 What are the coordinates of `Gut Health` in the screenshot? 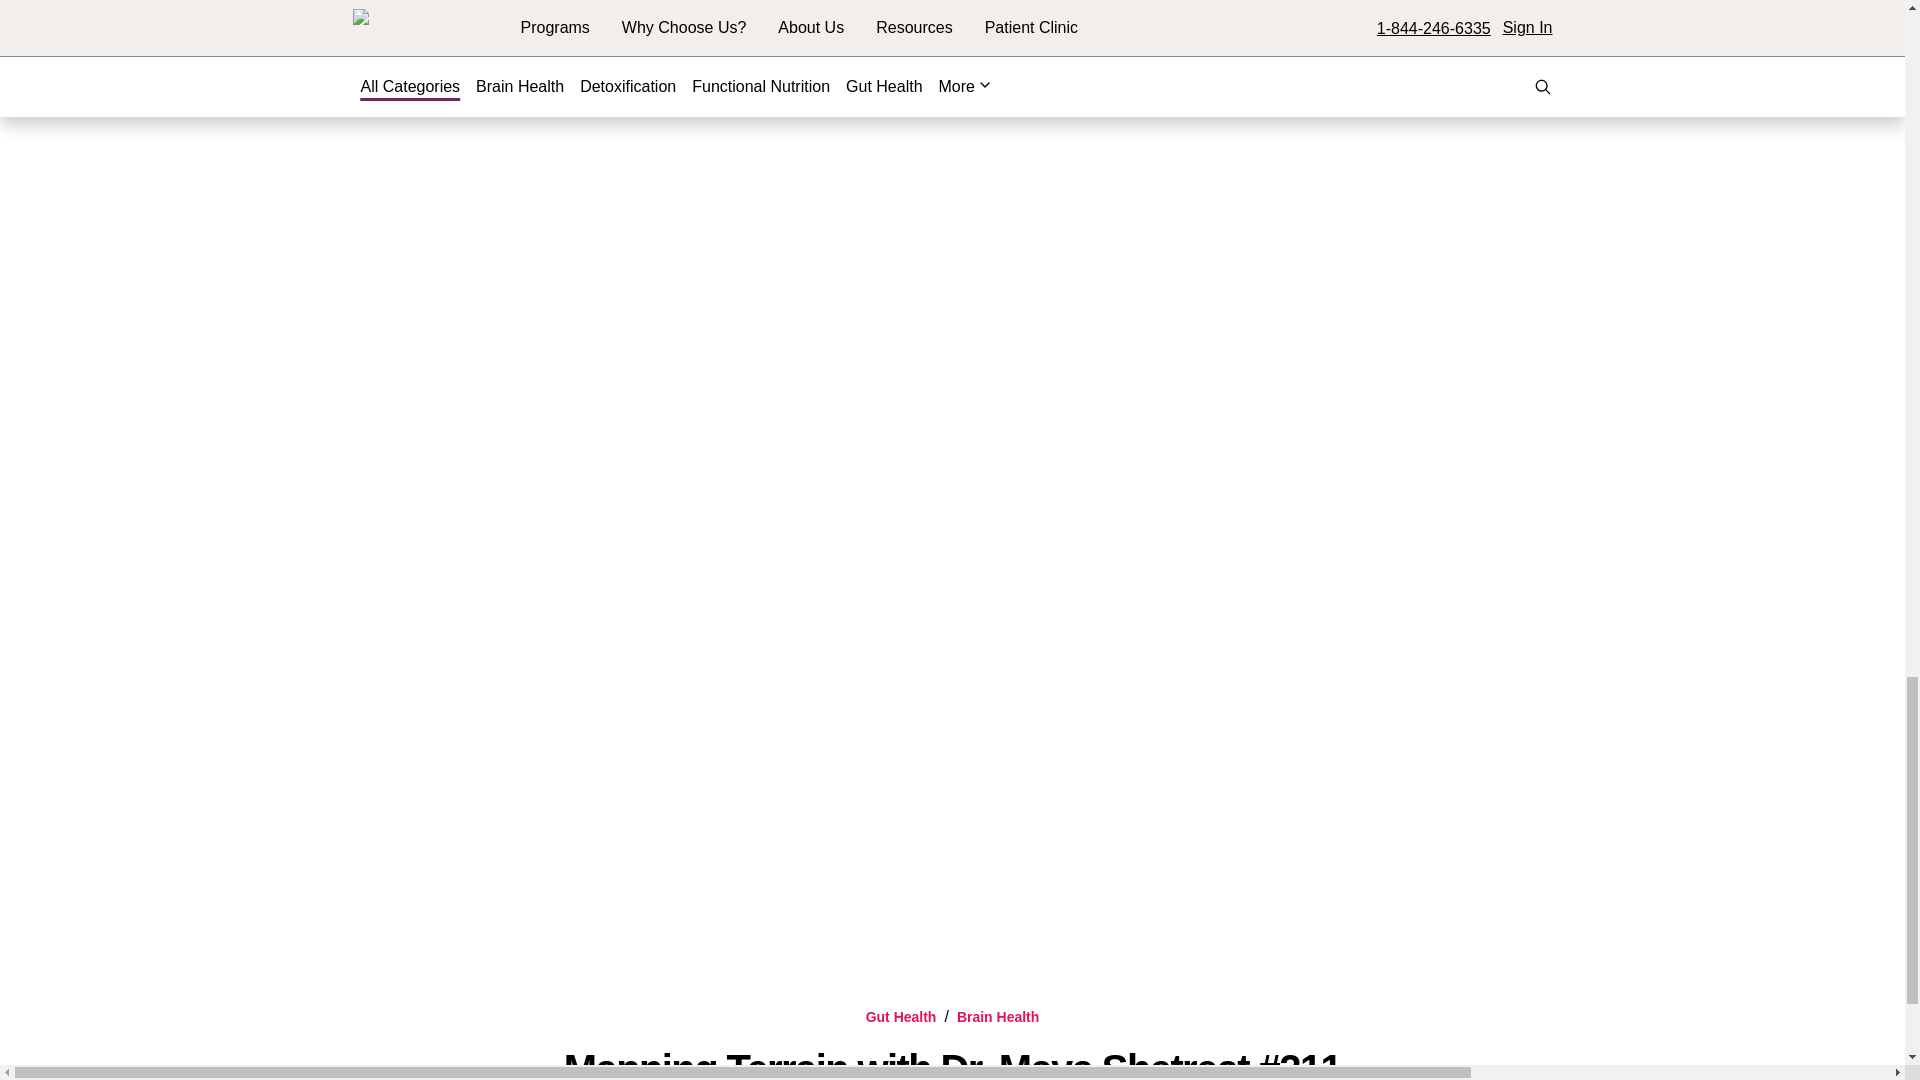 It's located at (900, 1016).